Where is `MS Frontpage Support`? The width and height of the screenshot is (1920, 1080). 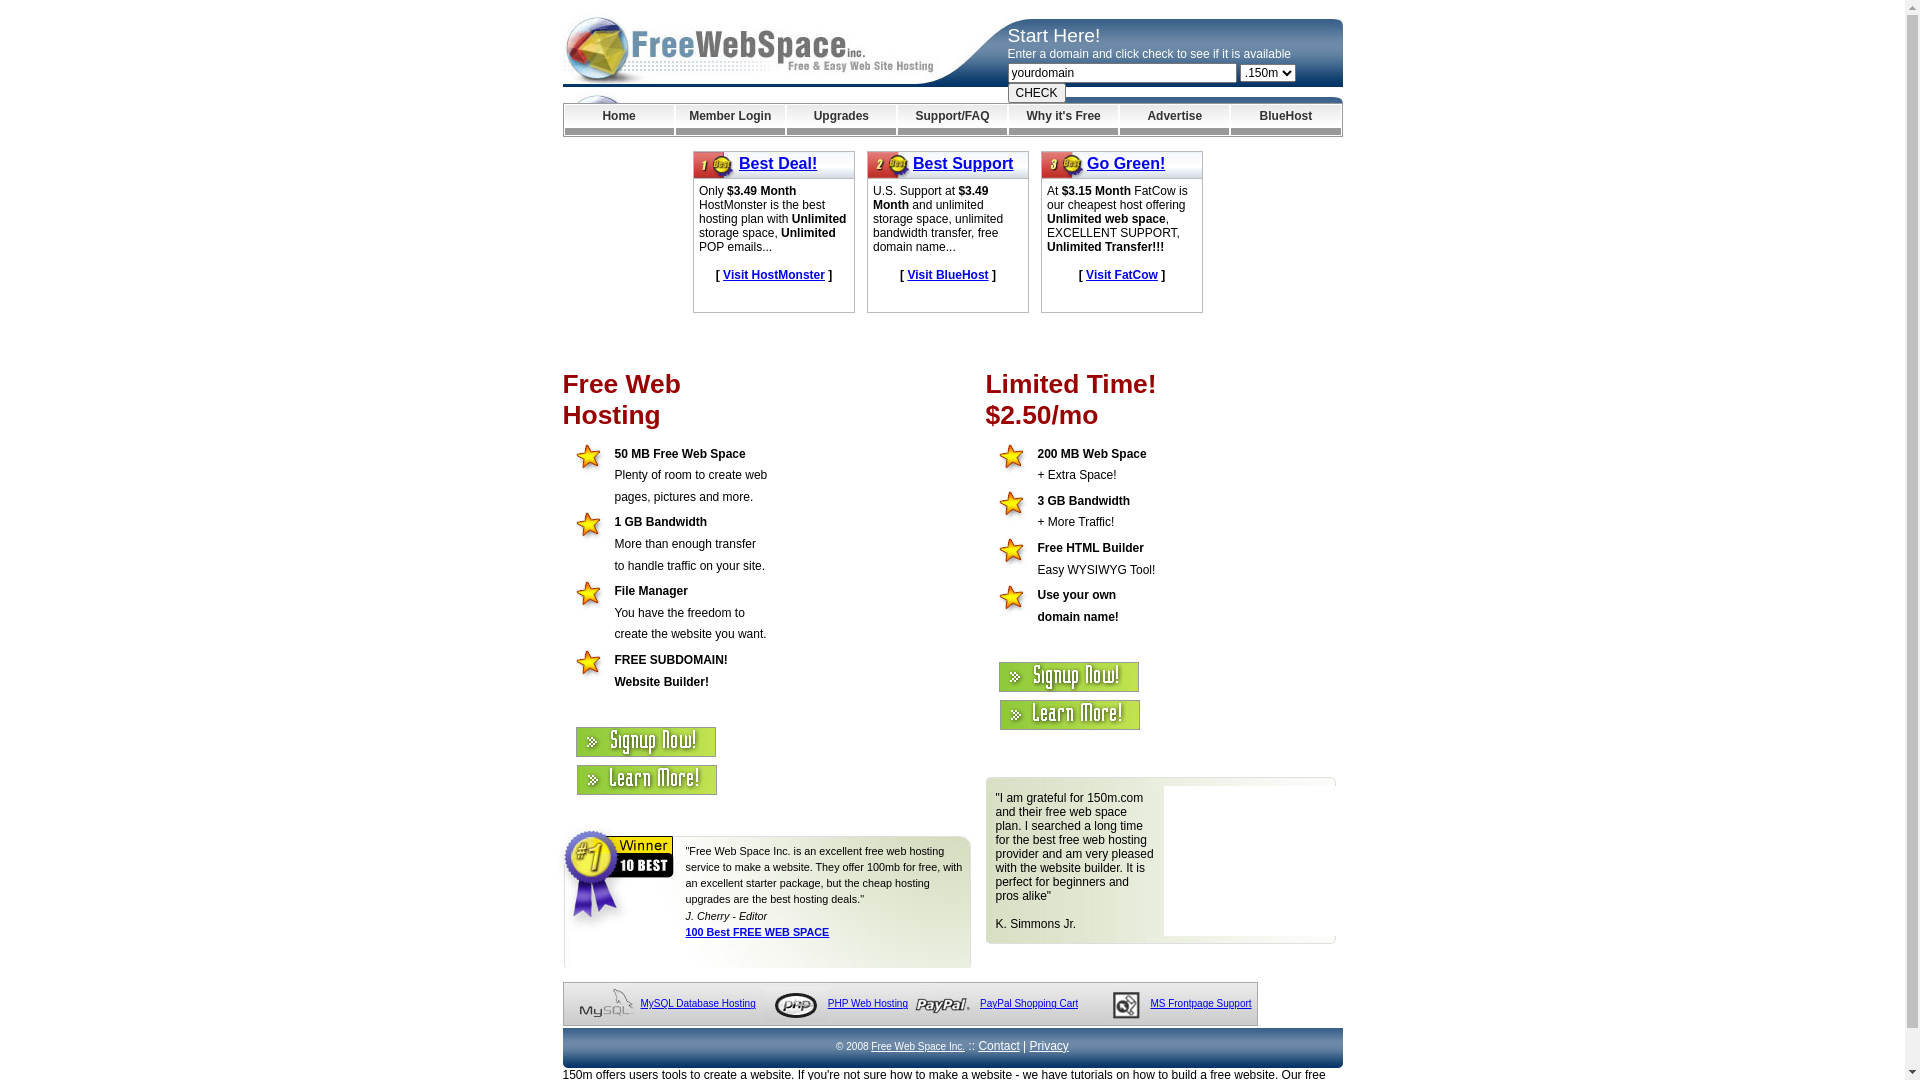
MS Frontpage Support is located at coordinates (1200, 1004).